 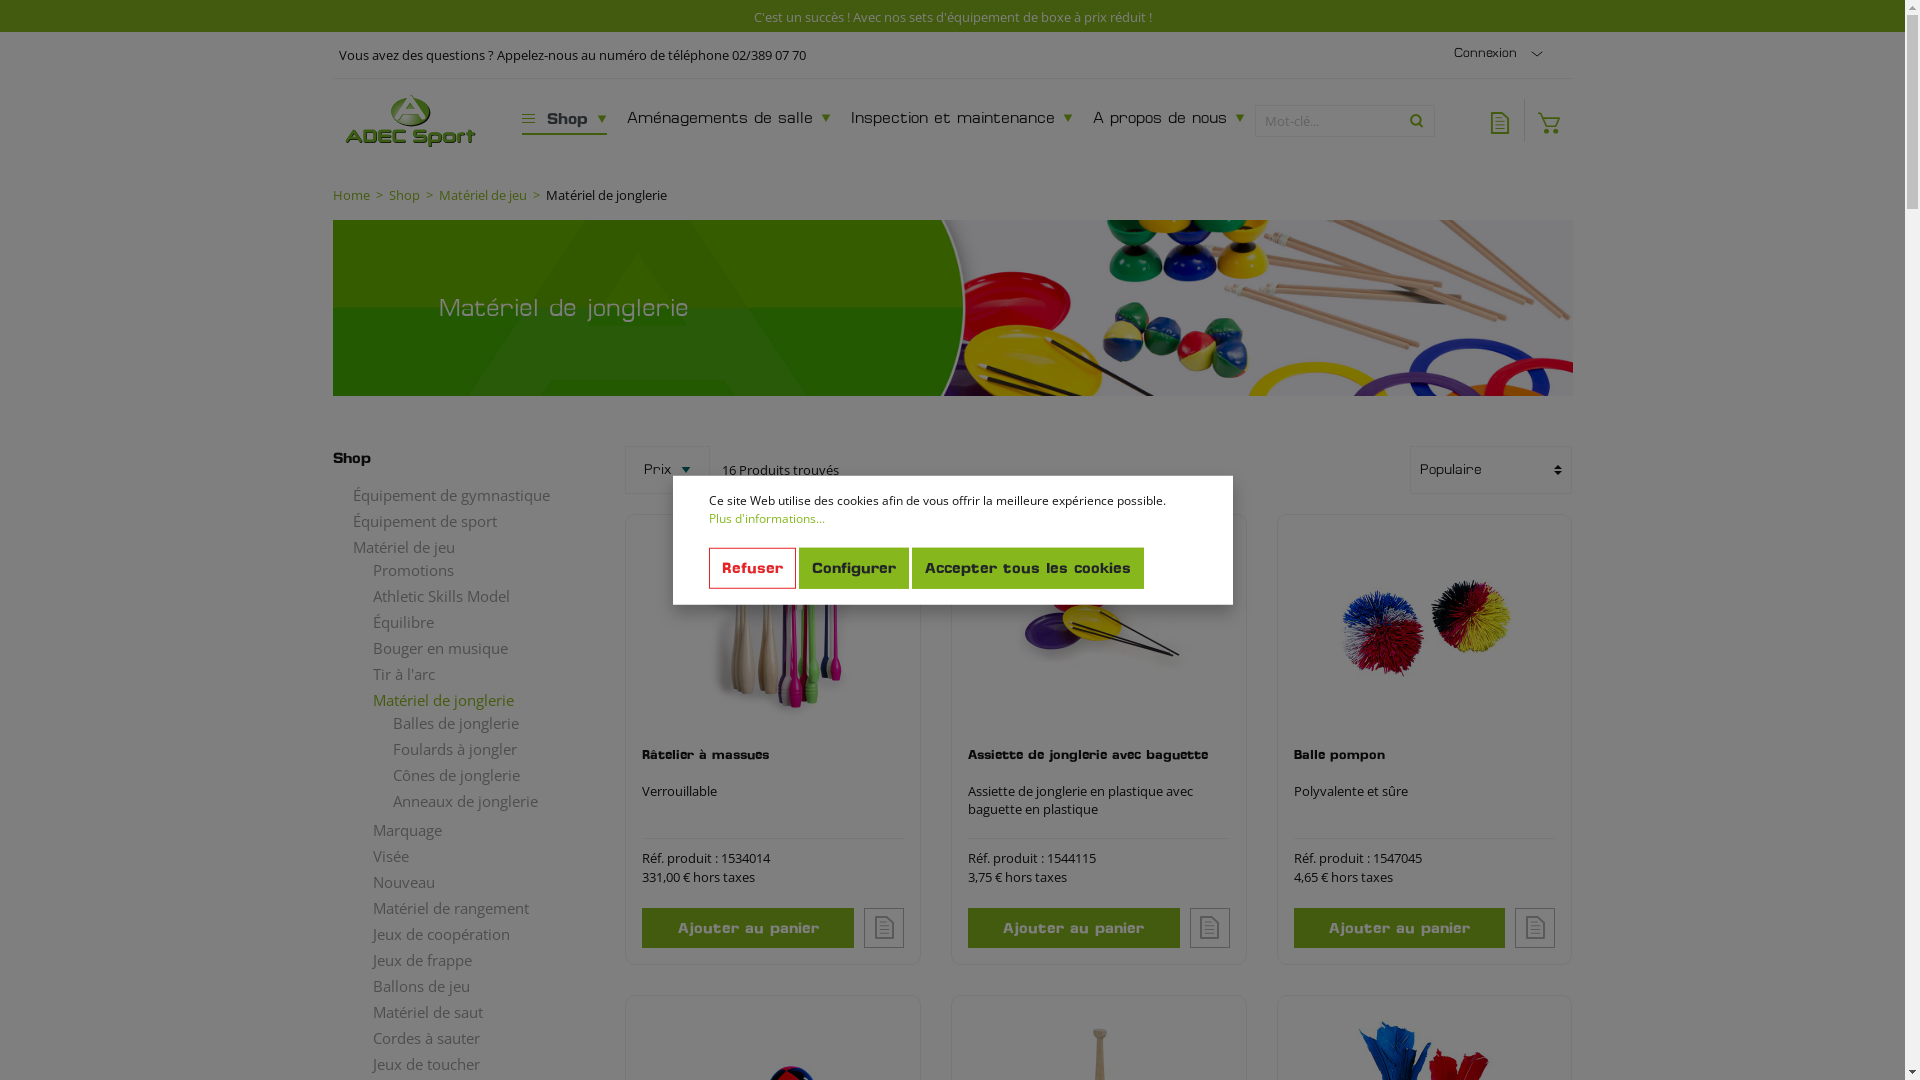 I want to click on Balle pompon, so click(x=1425, y=764).